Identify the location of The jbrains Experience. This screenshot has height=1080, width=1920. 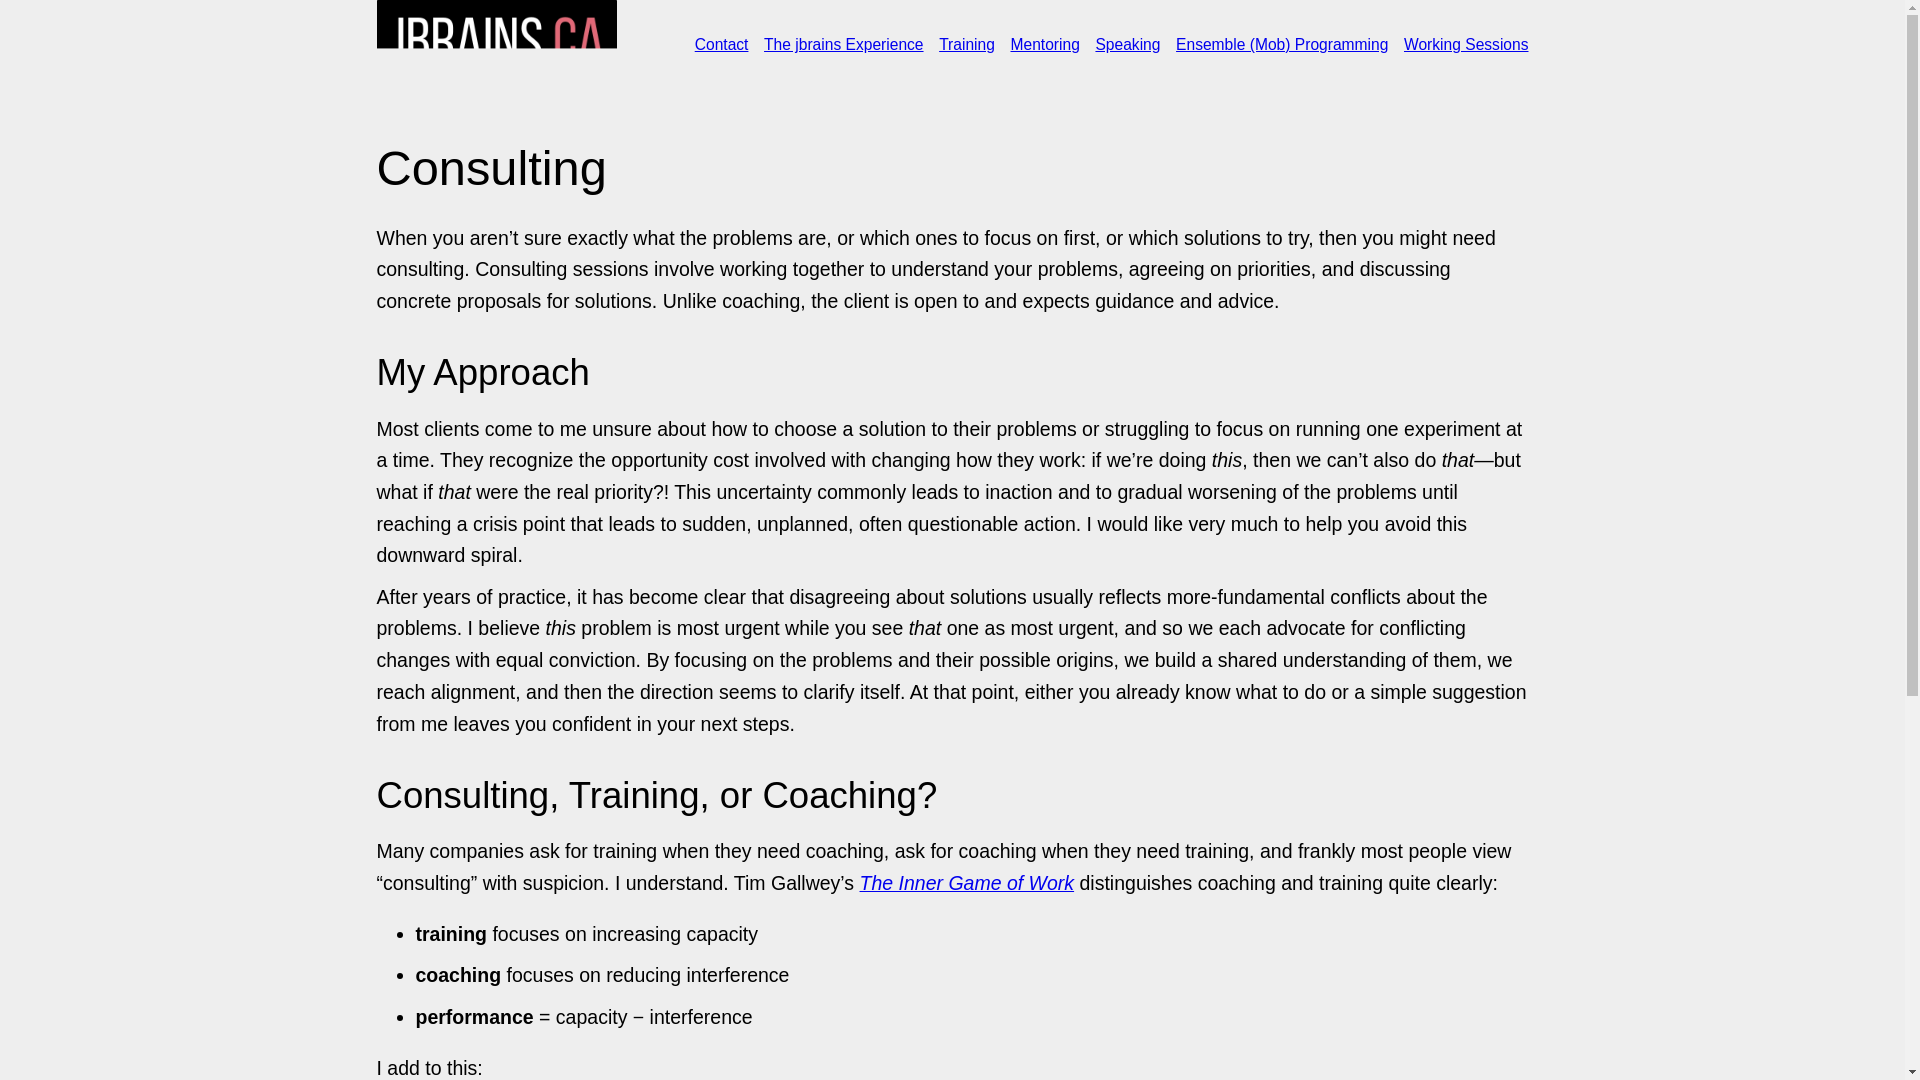
(844, 44).